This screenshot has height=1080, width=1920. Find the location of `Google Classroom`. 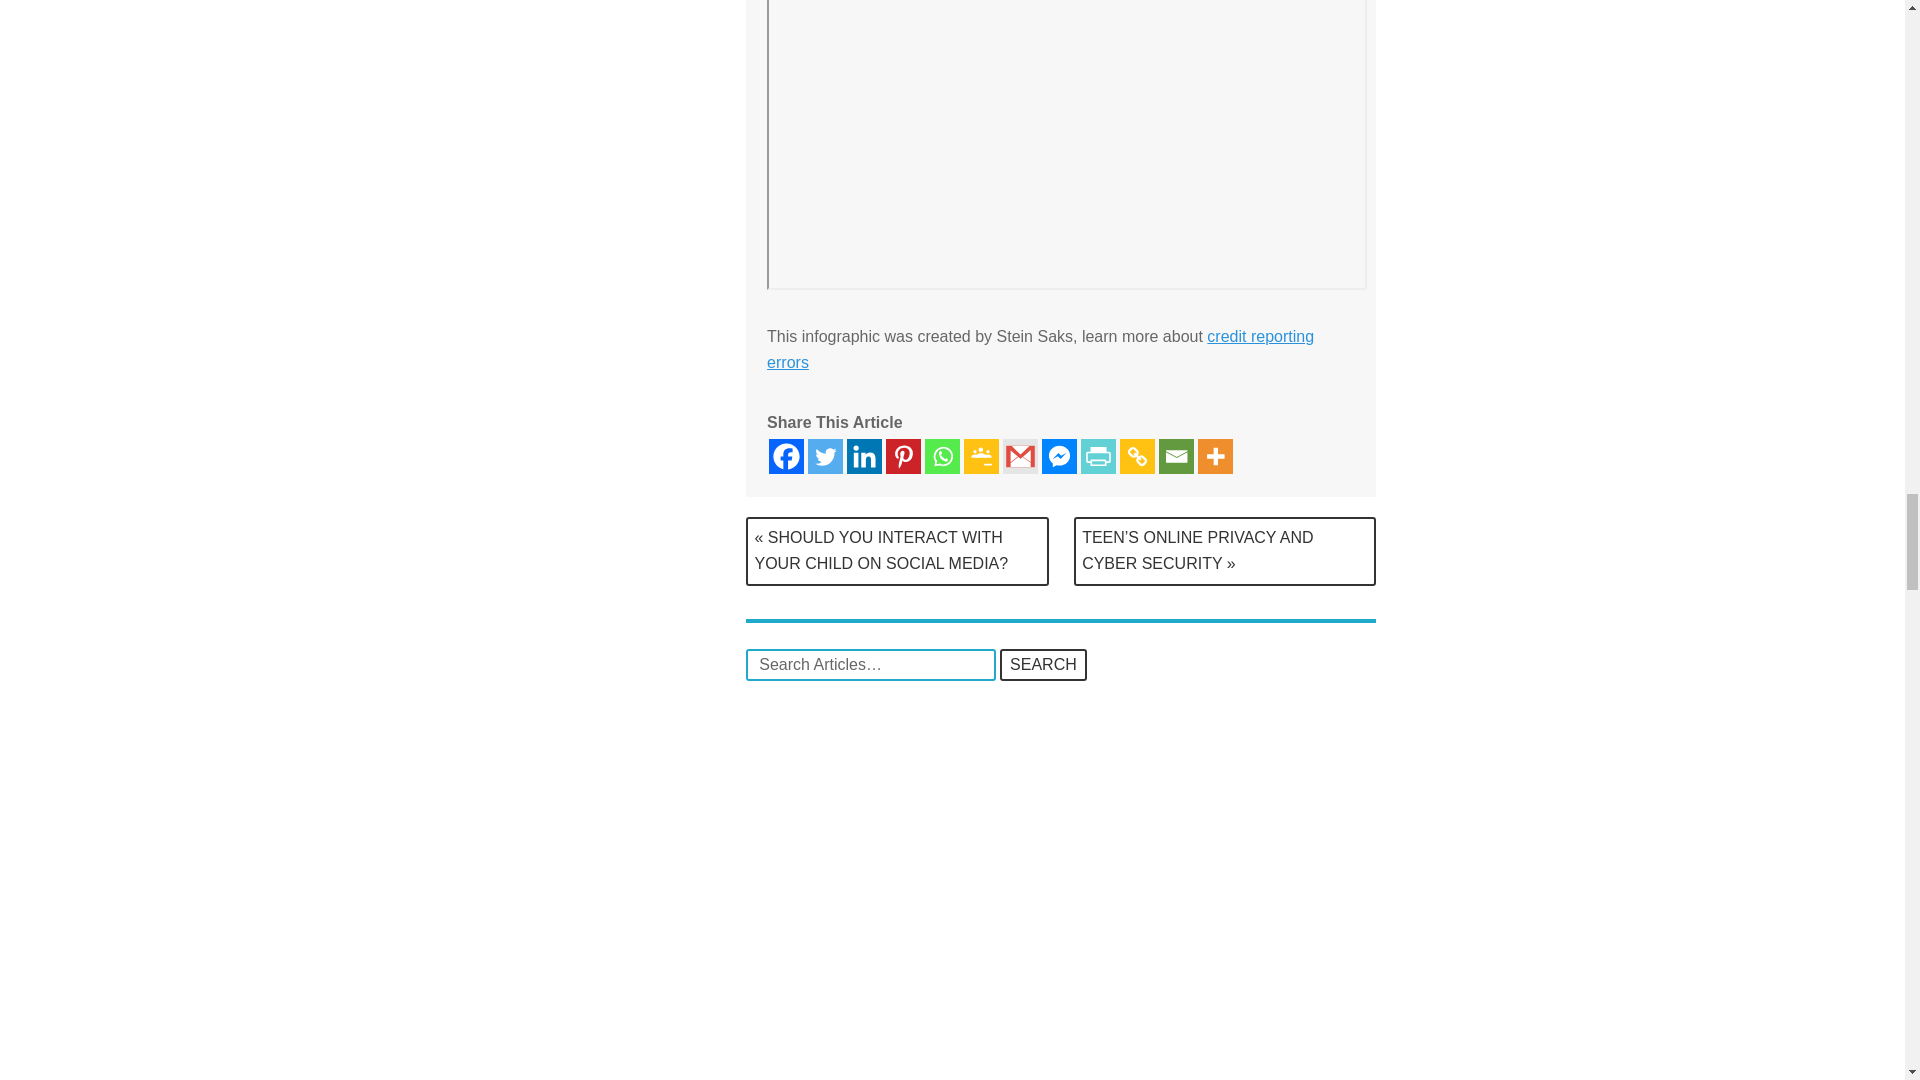

Google Classroom is located at coordinates (980, 456).